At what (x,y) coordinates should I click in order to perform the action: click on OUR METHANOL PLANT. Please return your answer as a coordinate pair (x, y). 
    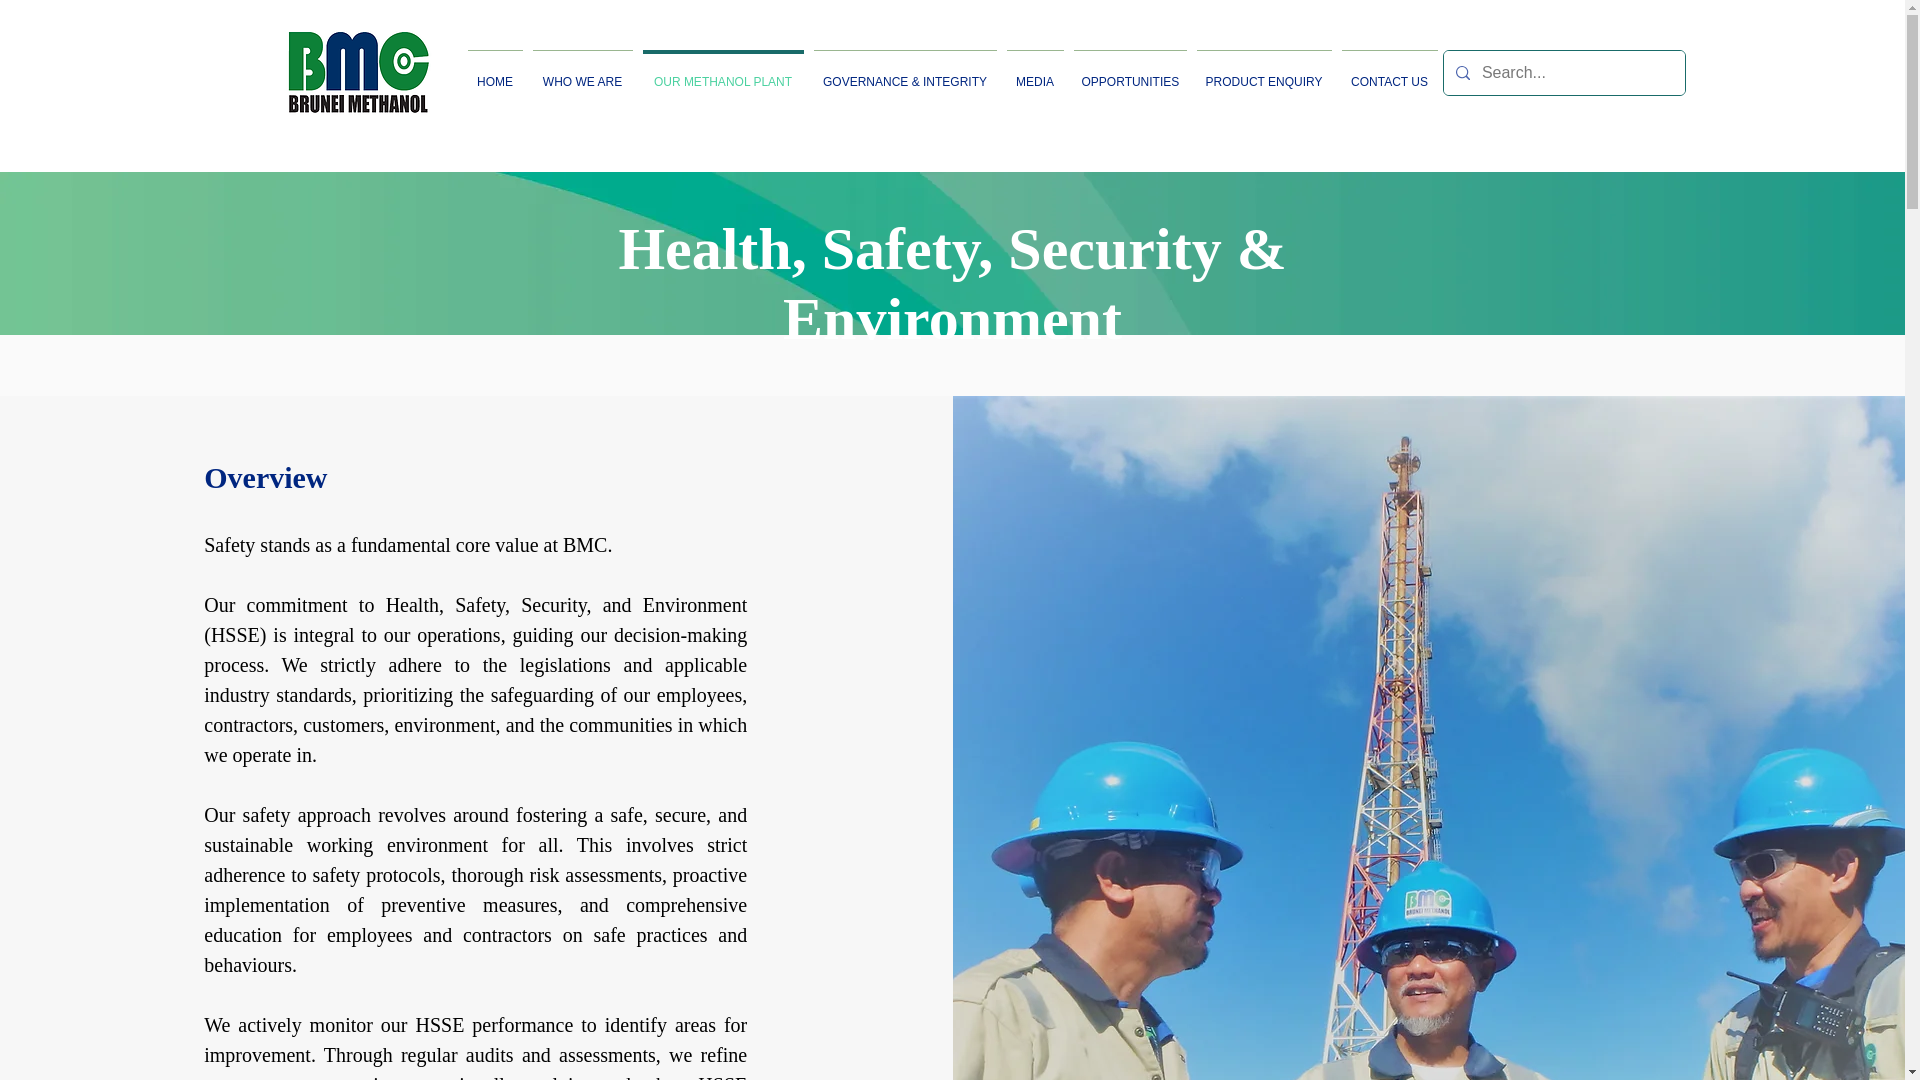
    Looking at the image, I should click on (722, 72).